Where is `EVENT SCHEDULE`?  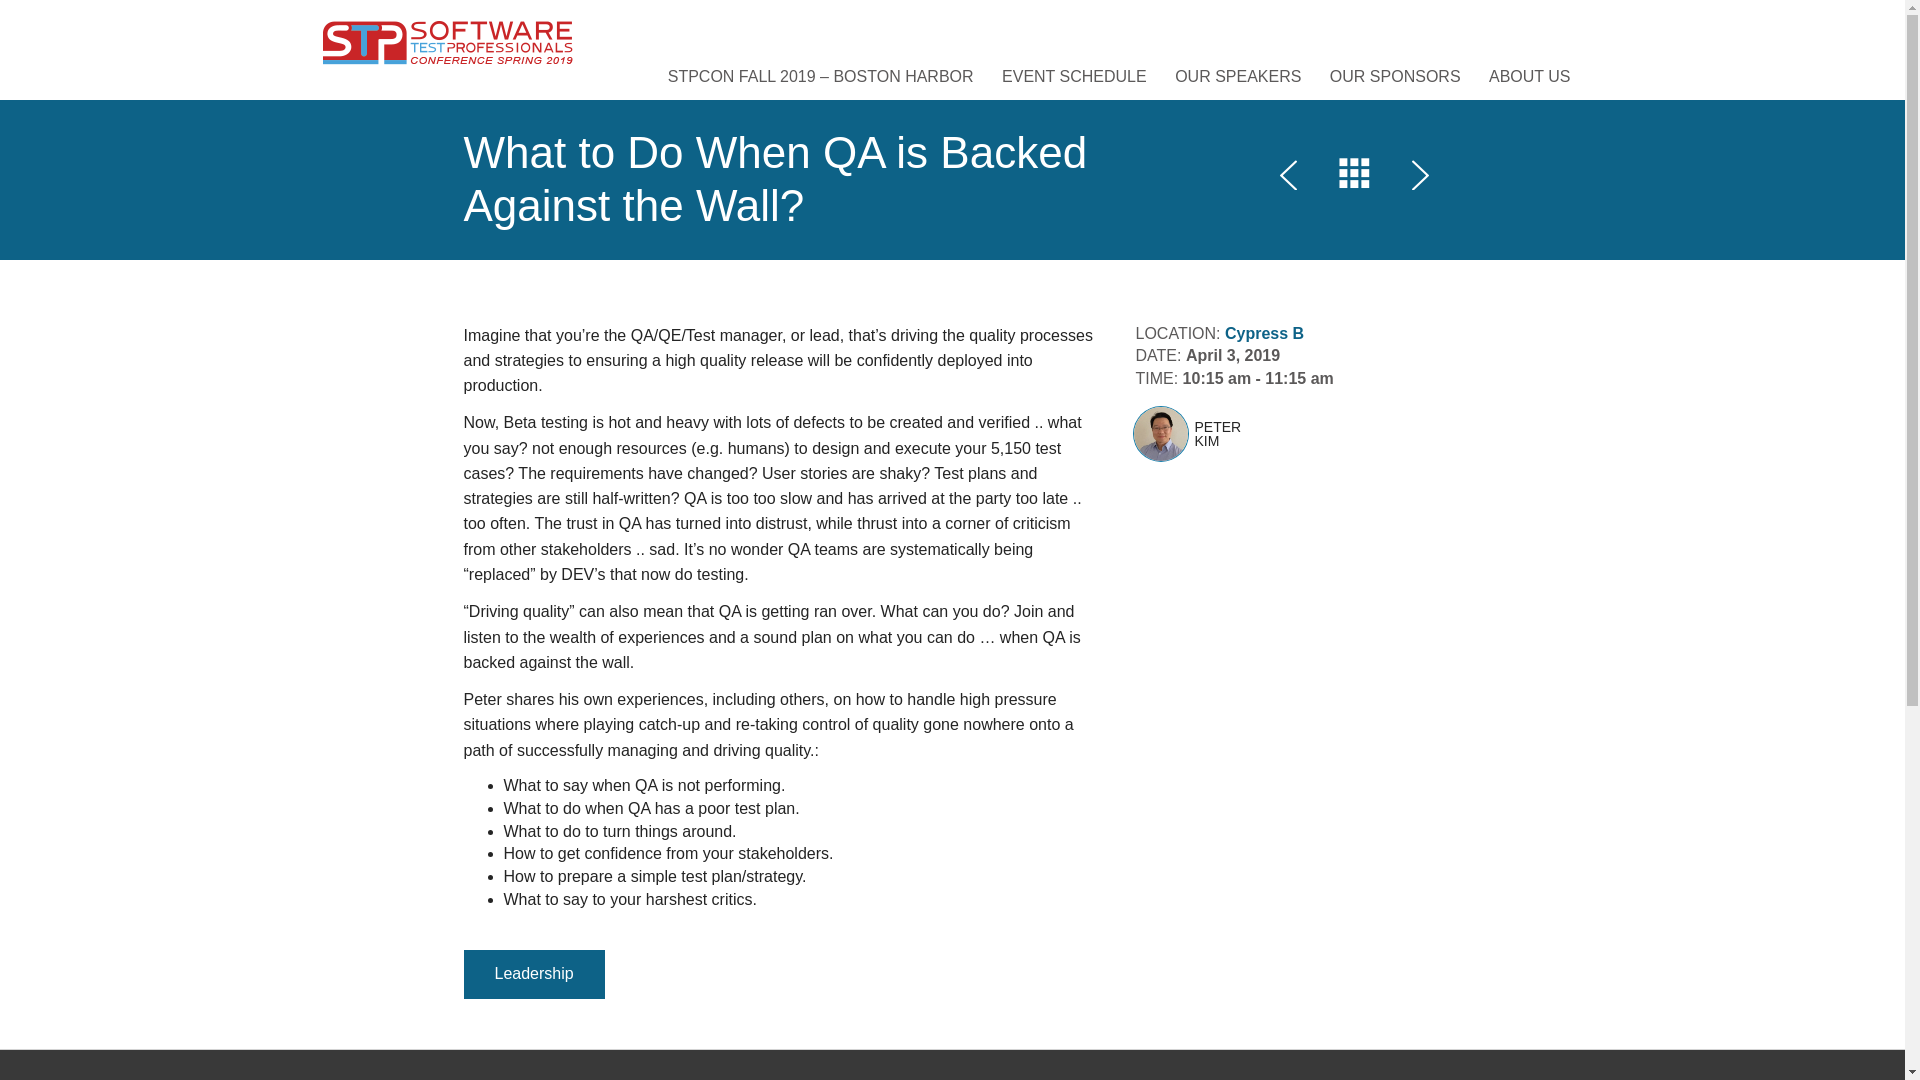
EVENT SCHEDULE is located at coordinates (1074, 77).